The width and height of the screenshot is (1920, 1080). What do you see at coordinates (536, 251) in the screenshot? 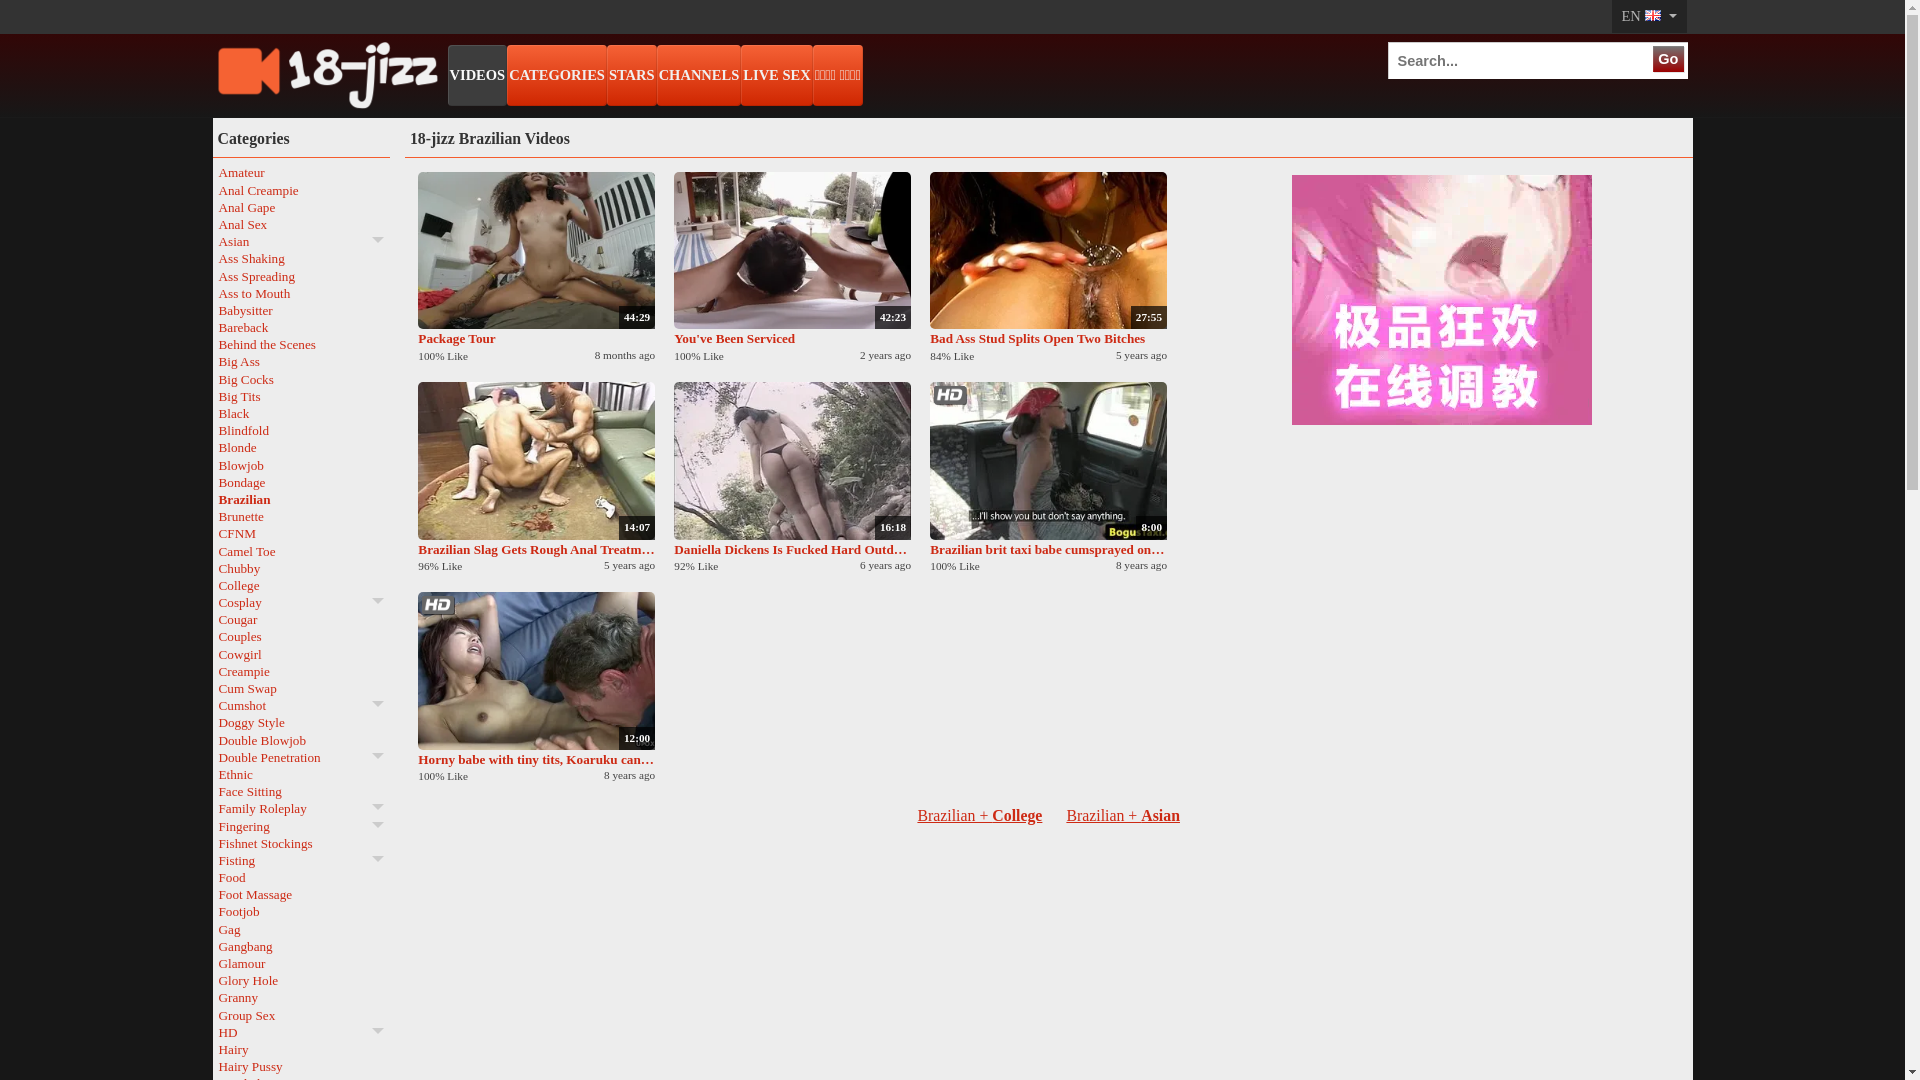
I see `44:29` at bounding box center [536, 251].